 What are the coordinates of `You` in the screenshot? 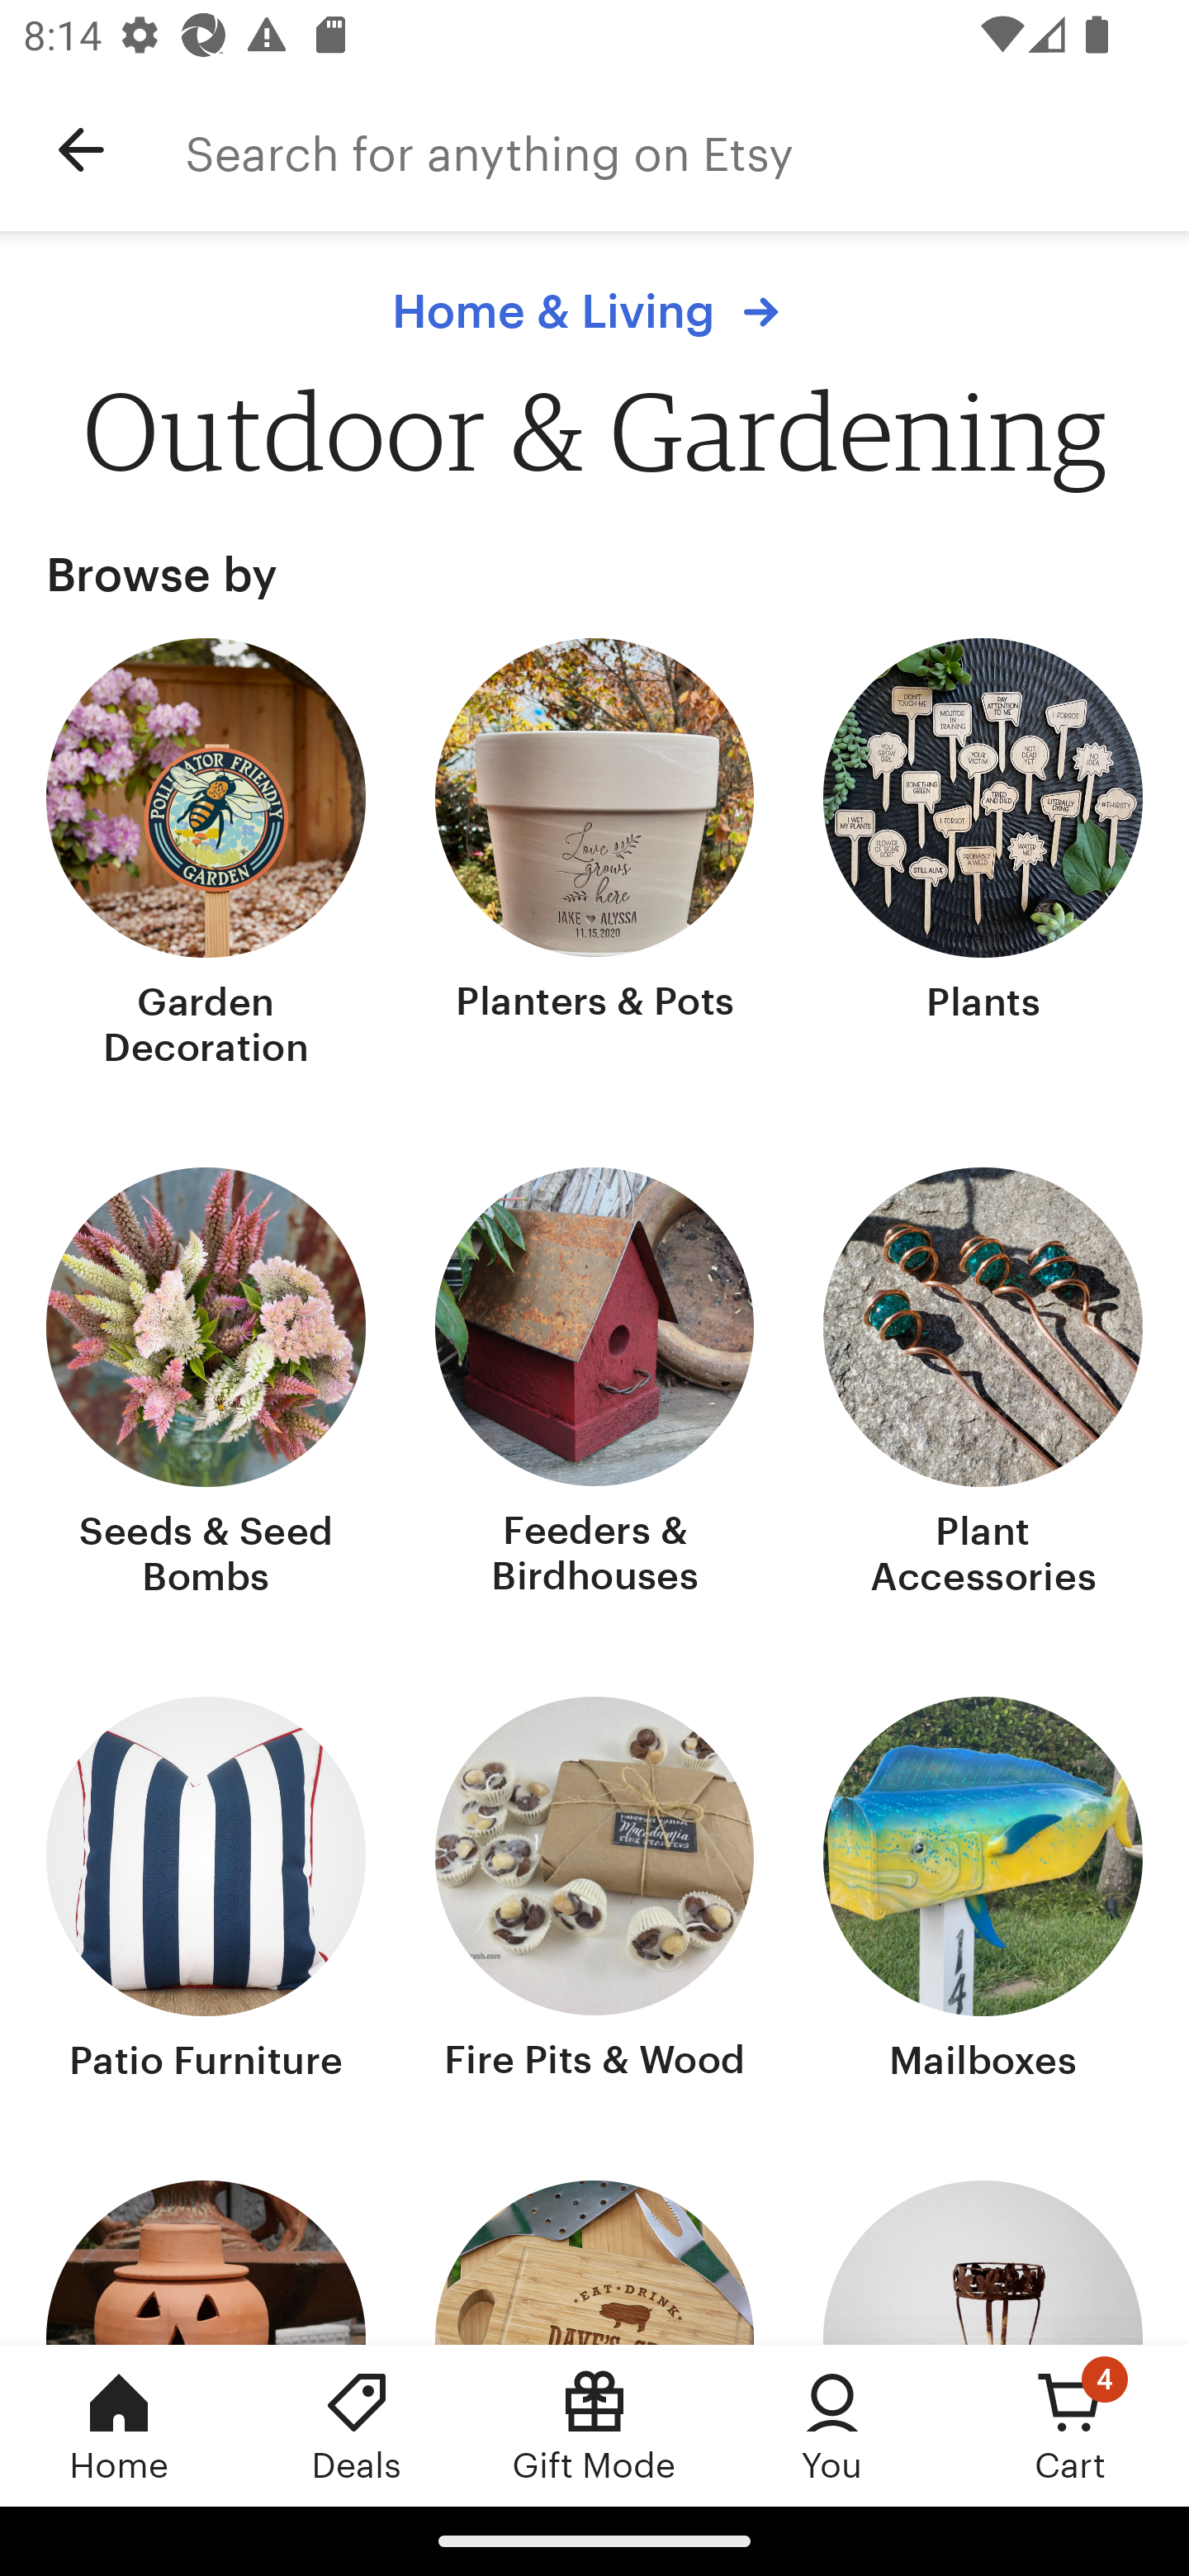 It's located at (832, 2425).